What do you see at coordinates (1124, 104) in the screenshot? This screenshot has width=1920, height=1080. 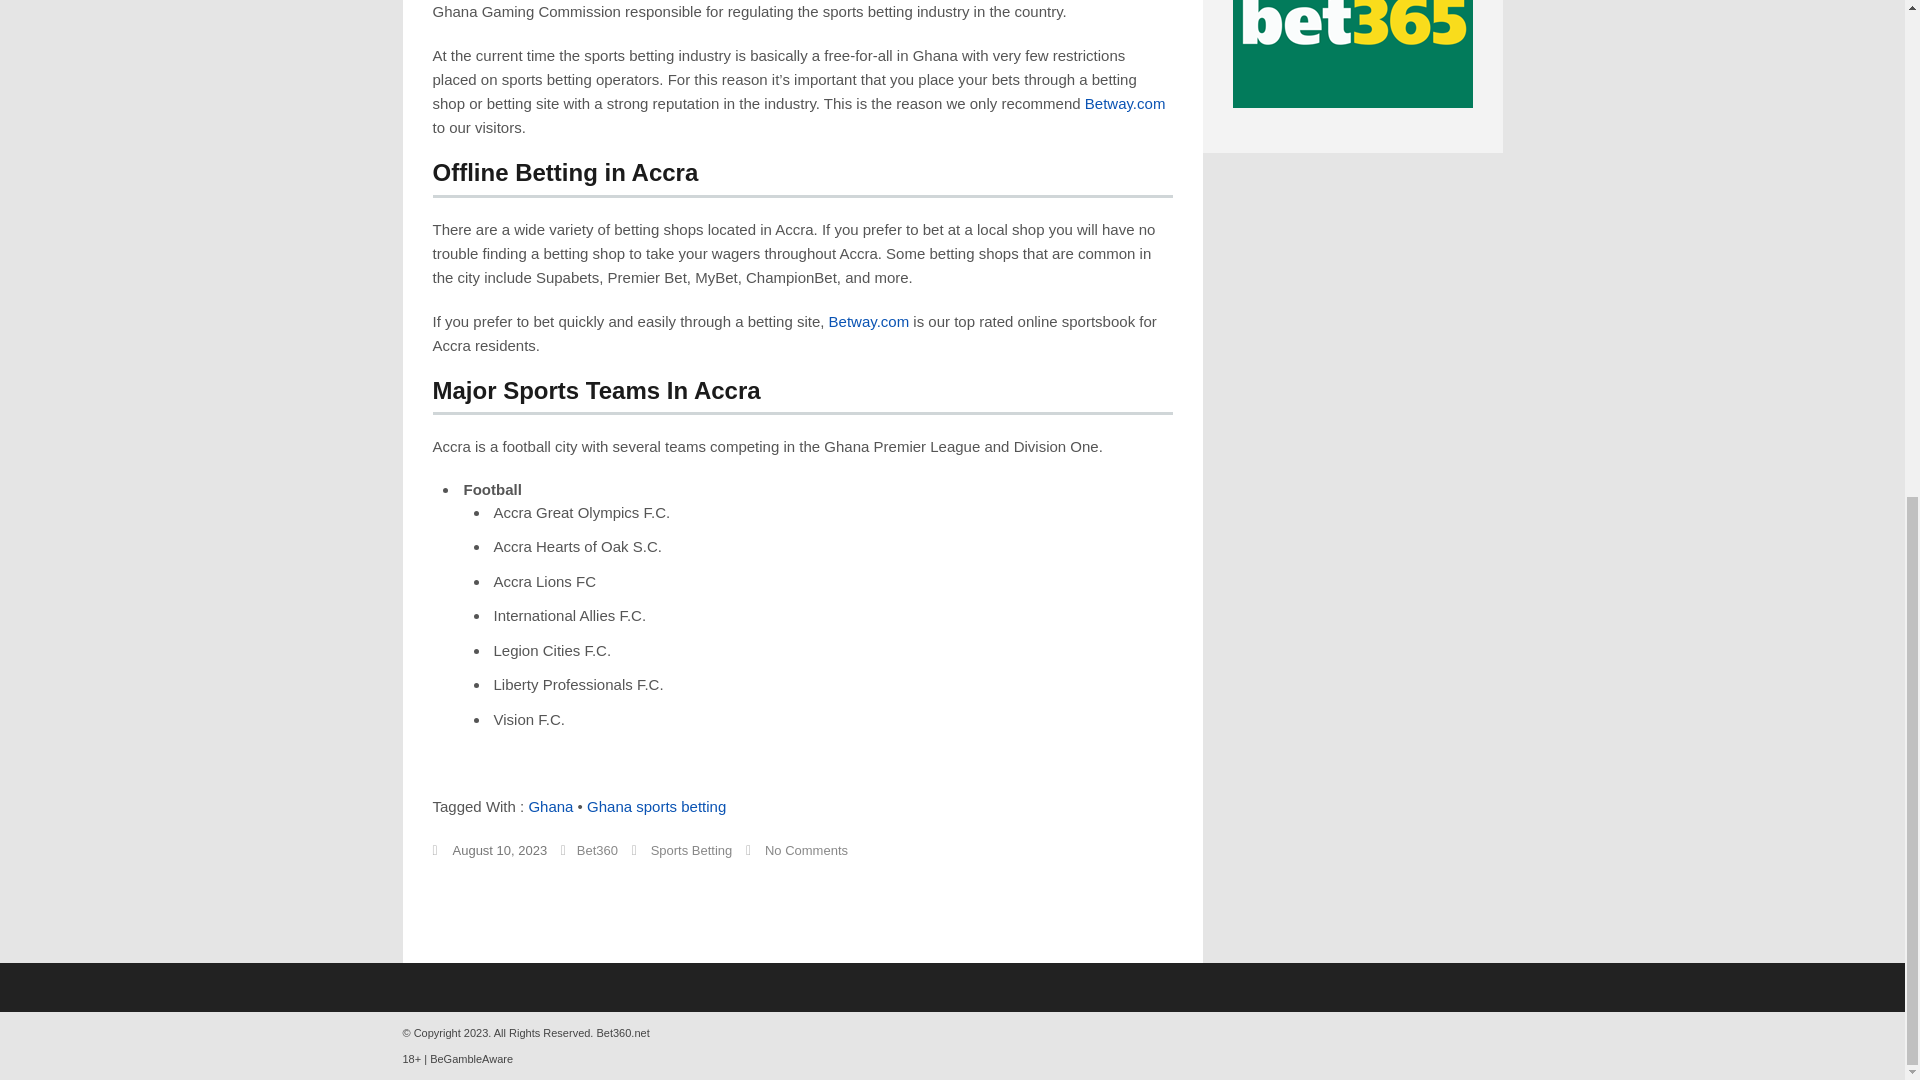 I see `Betway.com` at bounding box center [1124, 104].